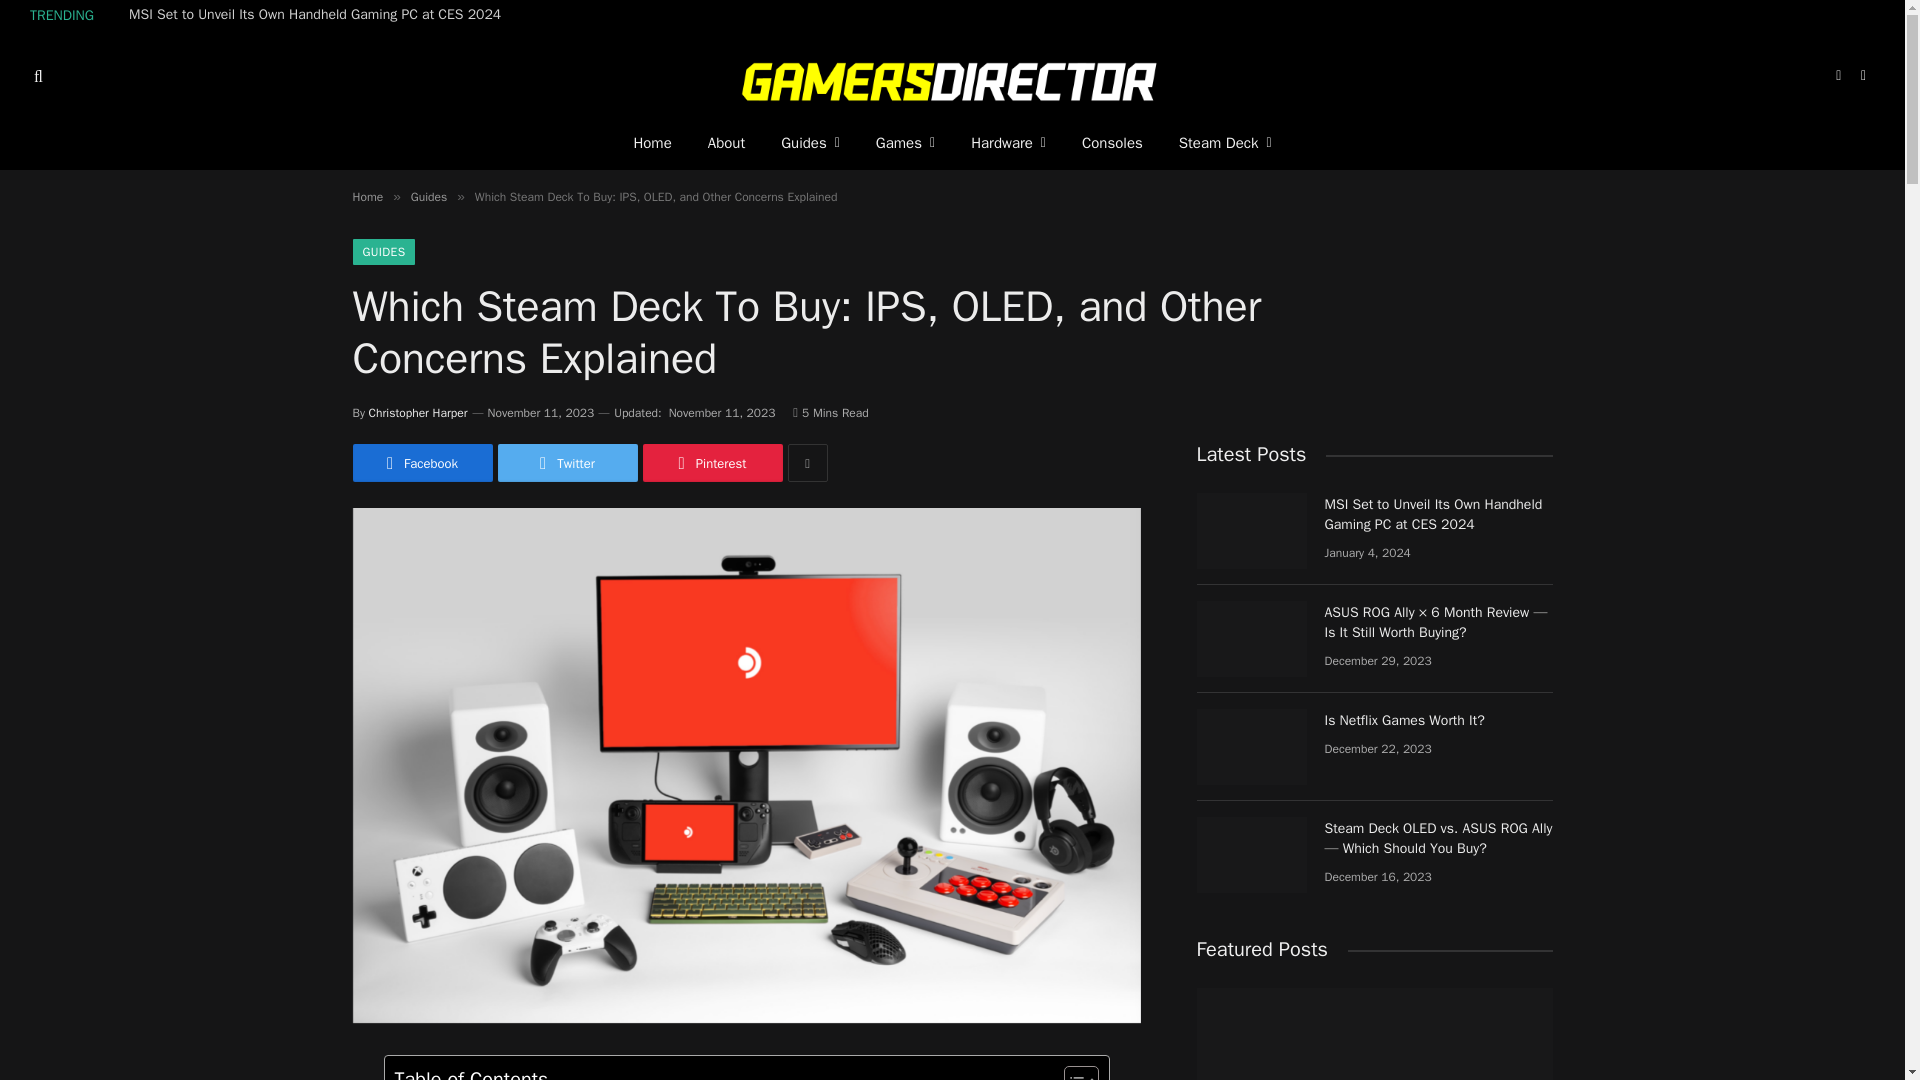 This screenshot has height=1080, width=1920. What do you see at coordinates (952, 76) in the screenshot?
I see `GamersDirector` at bounding box center [952, 76].